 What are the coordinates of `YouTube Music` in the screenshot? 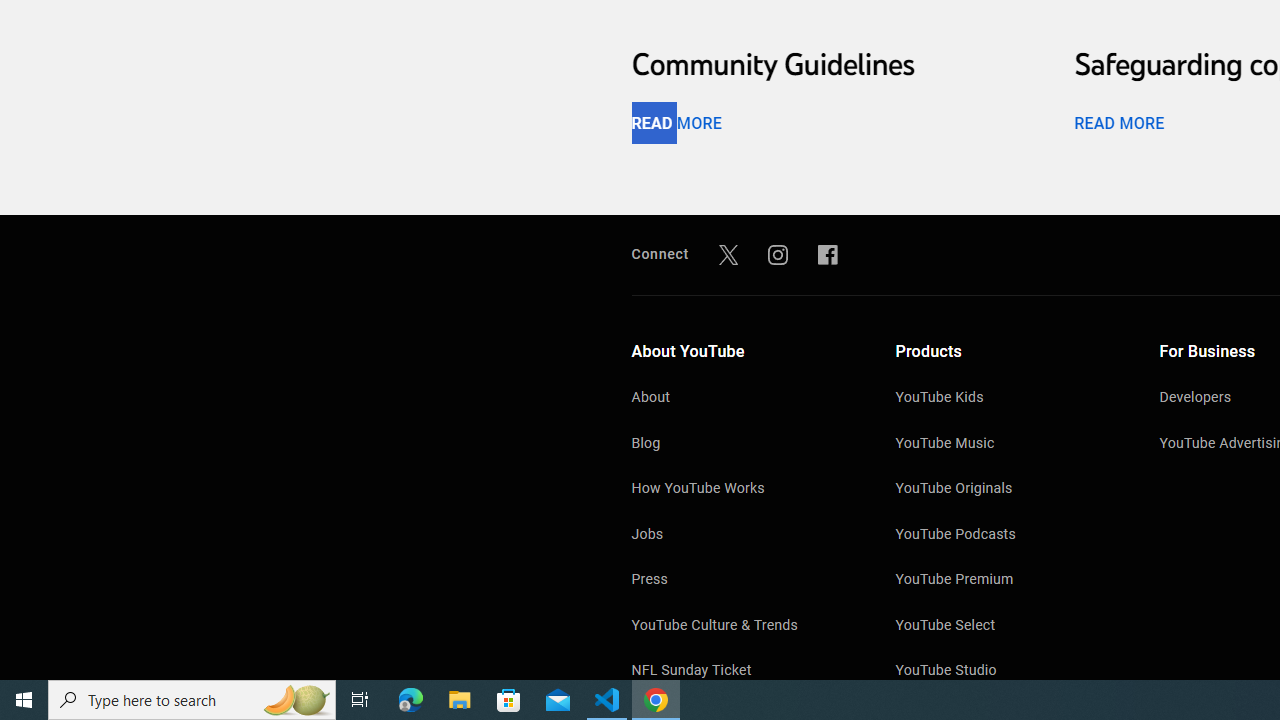 It's located at (1007, 444).